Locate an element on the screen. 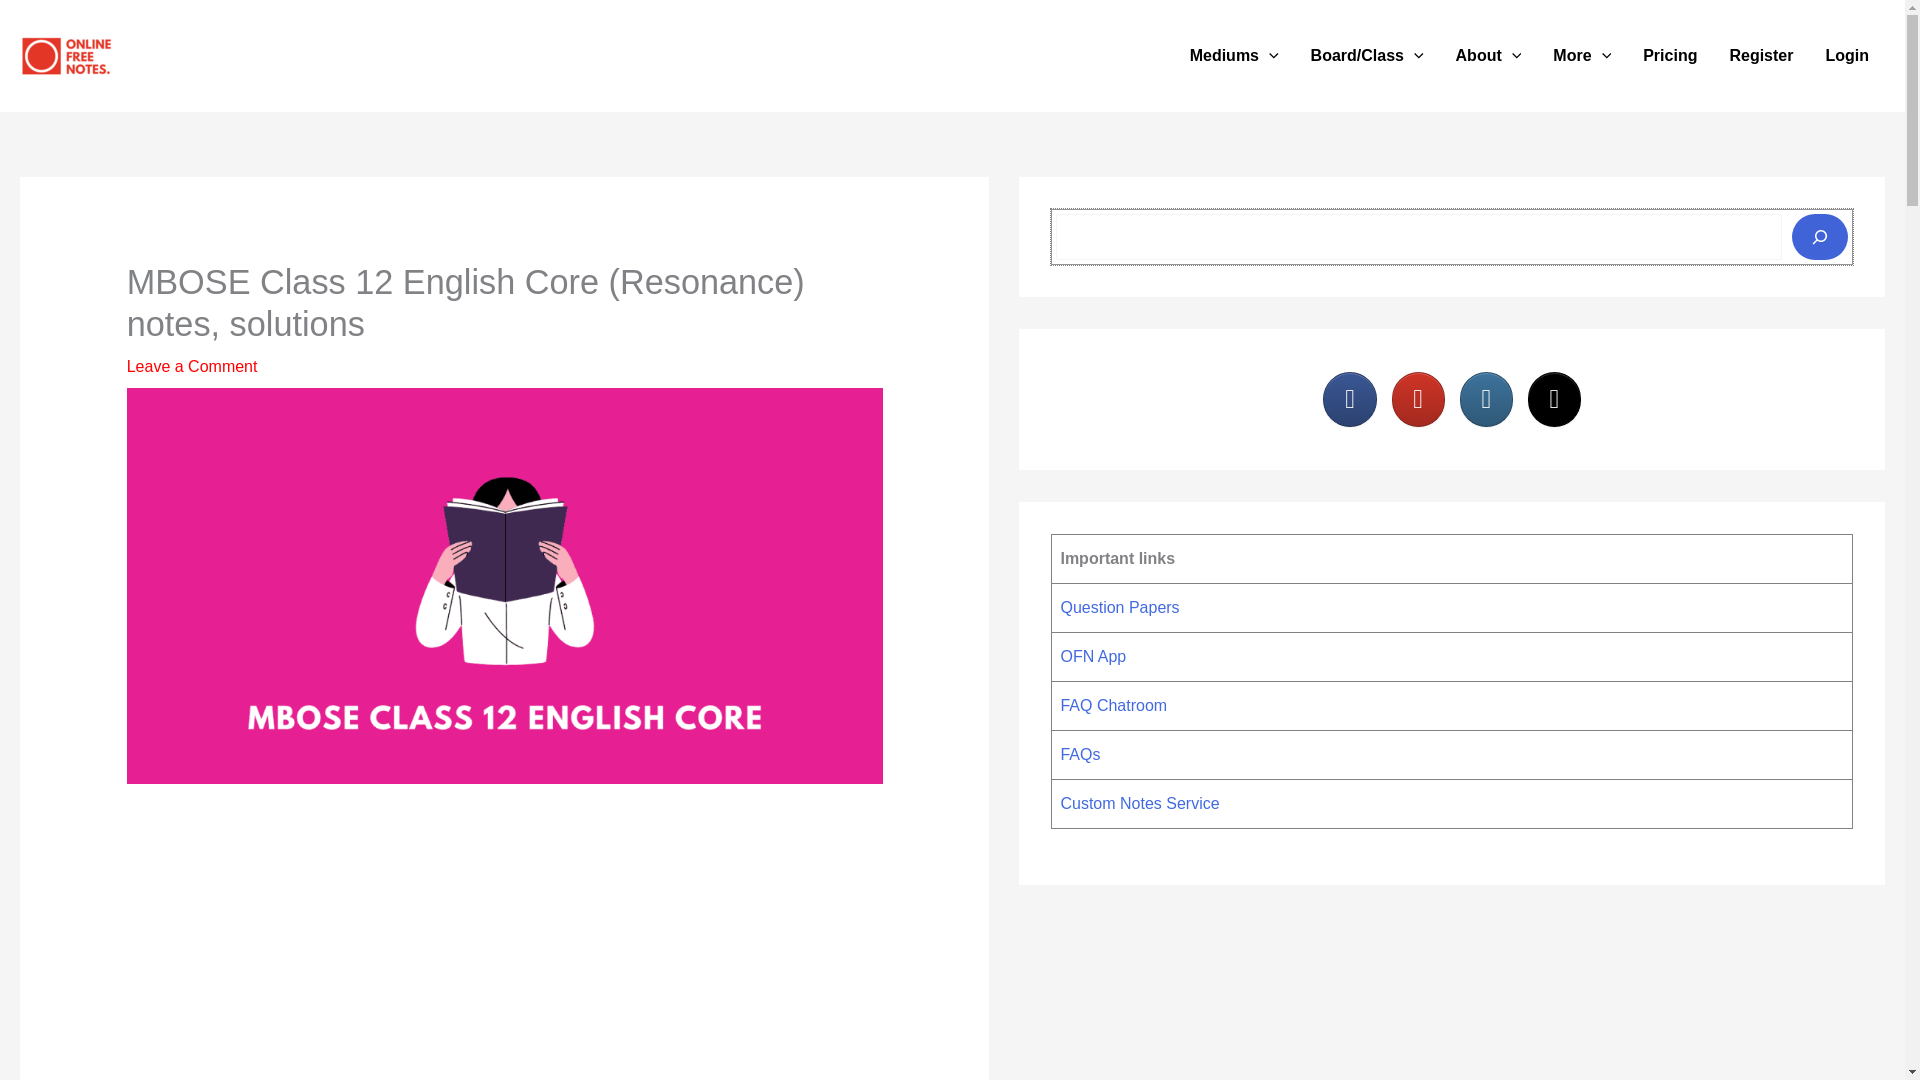  Instagram is located at coordinates (1486, 398).